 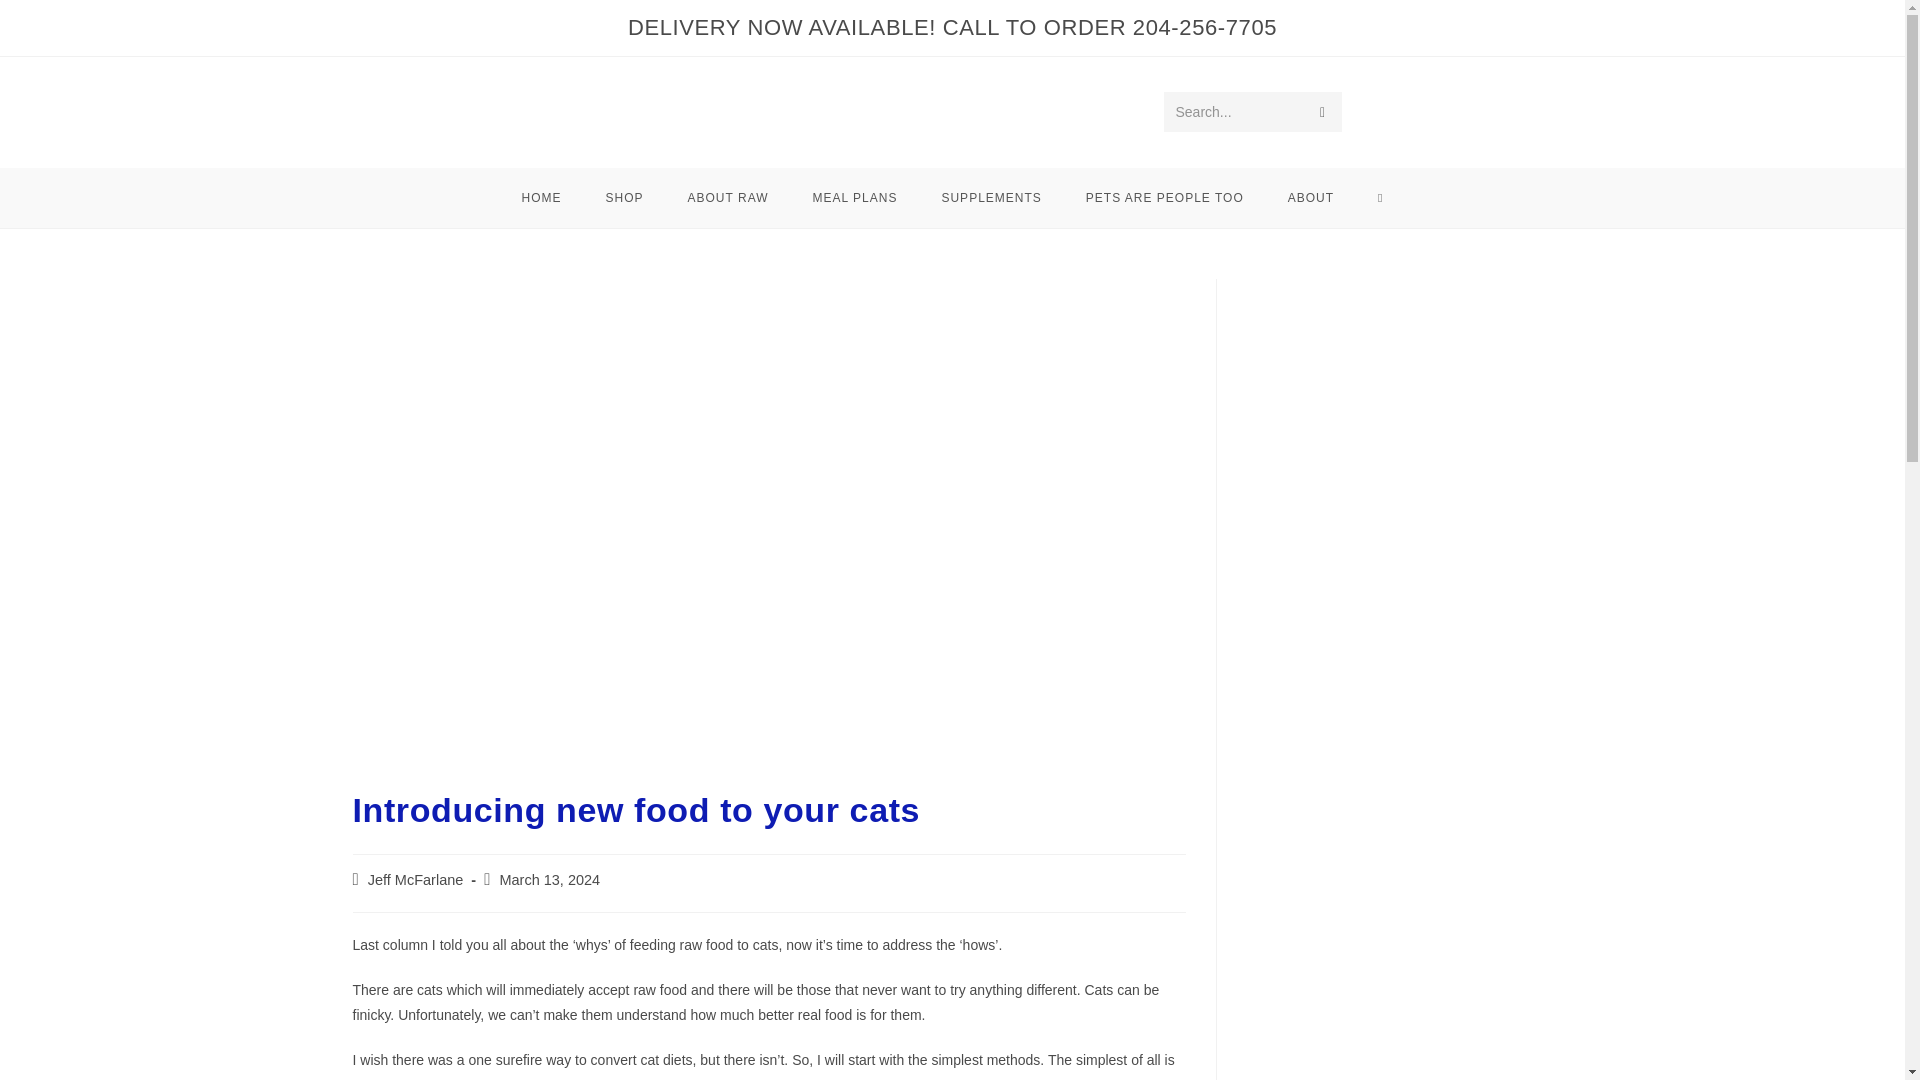 I want to click on ABOUT RAW, so click(x=728, y=198).